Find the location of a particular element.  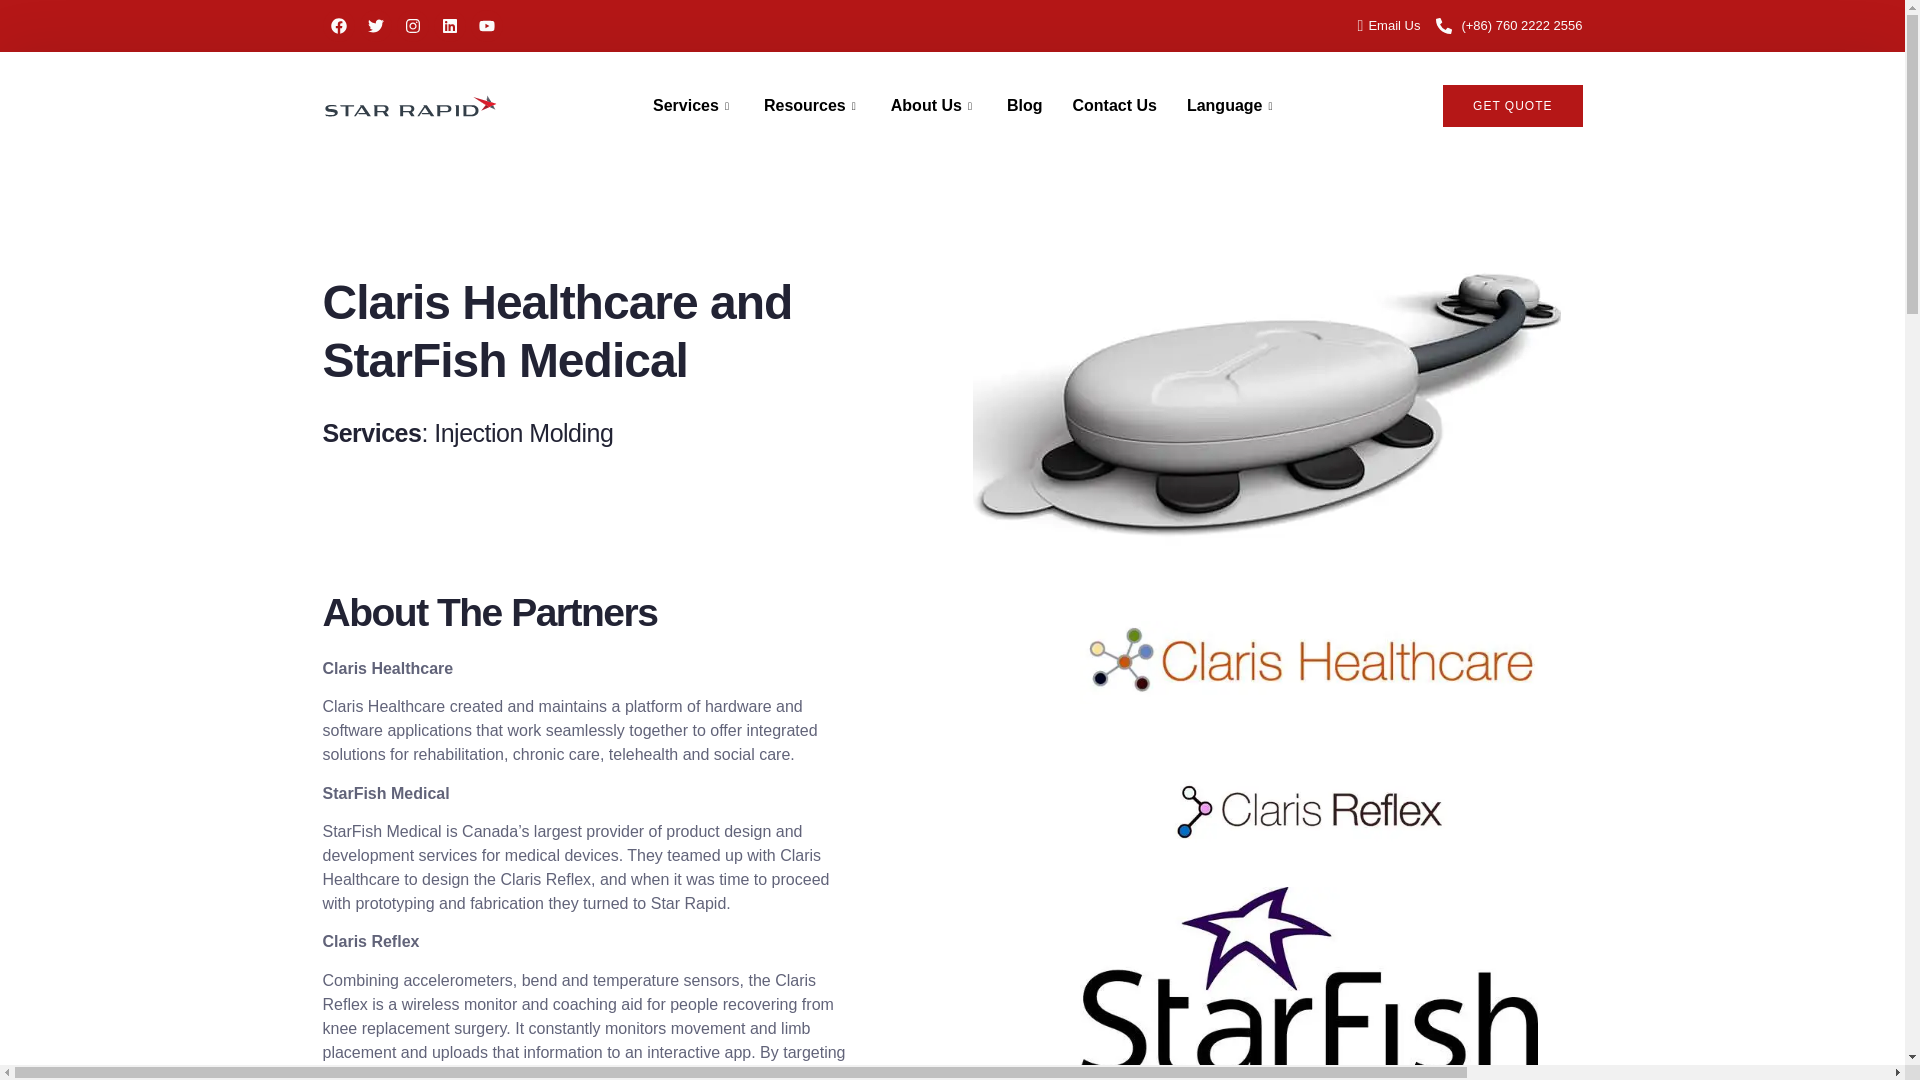

Email Us is located at coordinates (1381, 26).